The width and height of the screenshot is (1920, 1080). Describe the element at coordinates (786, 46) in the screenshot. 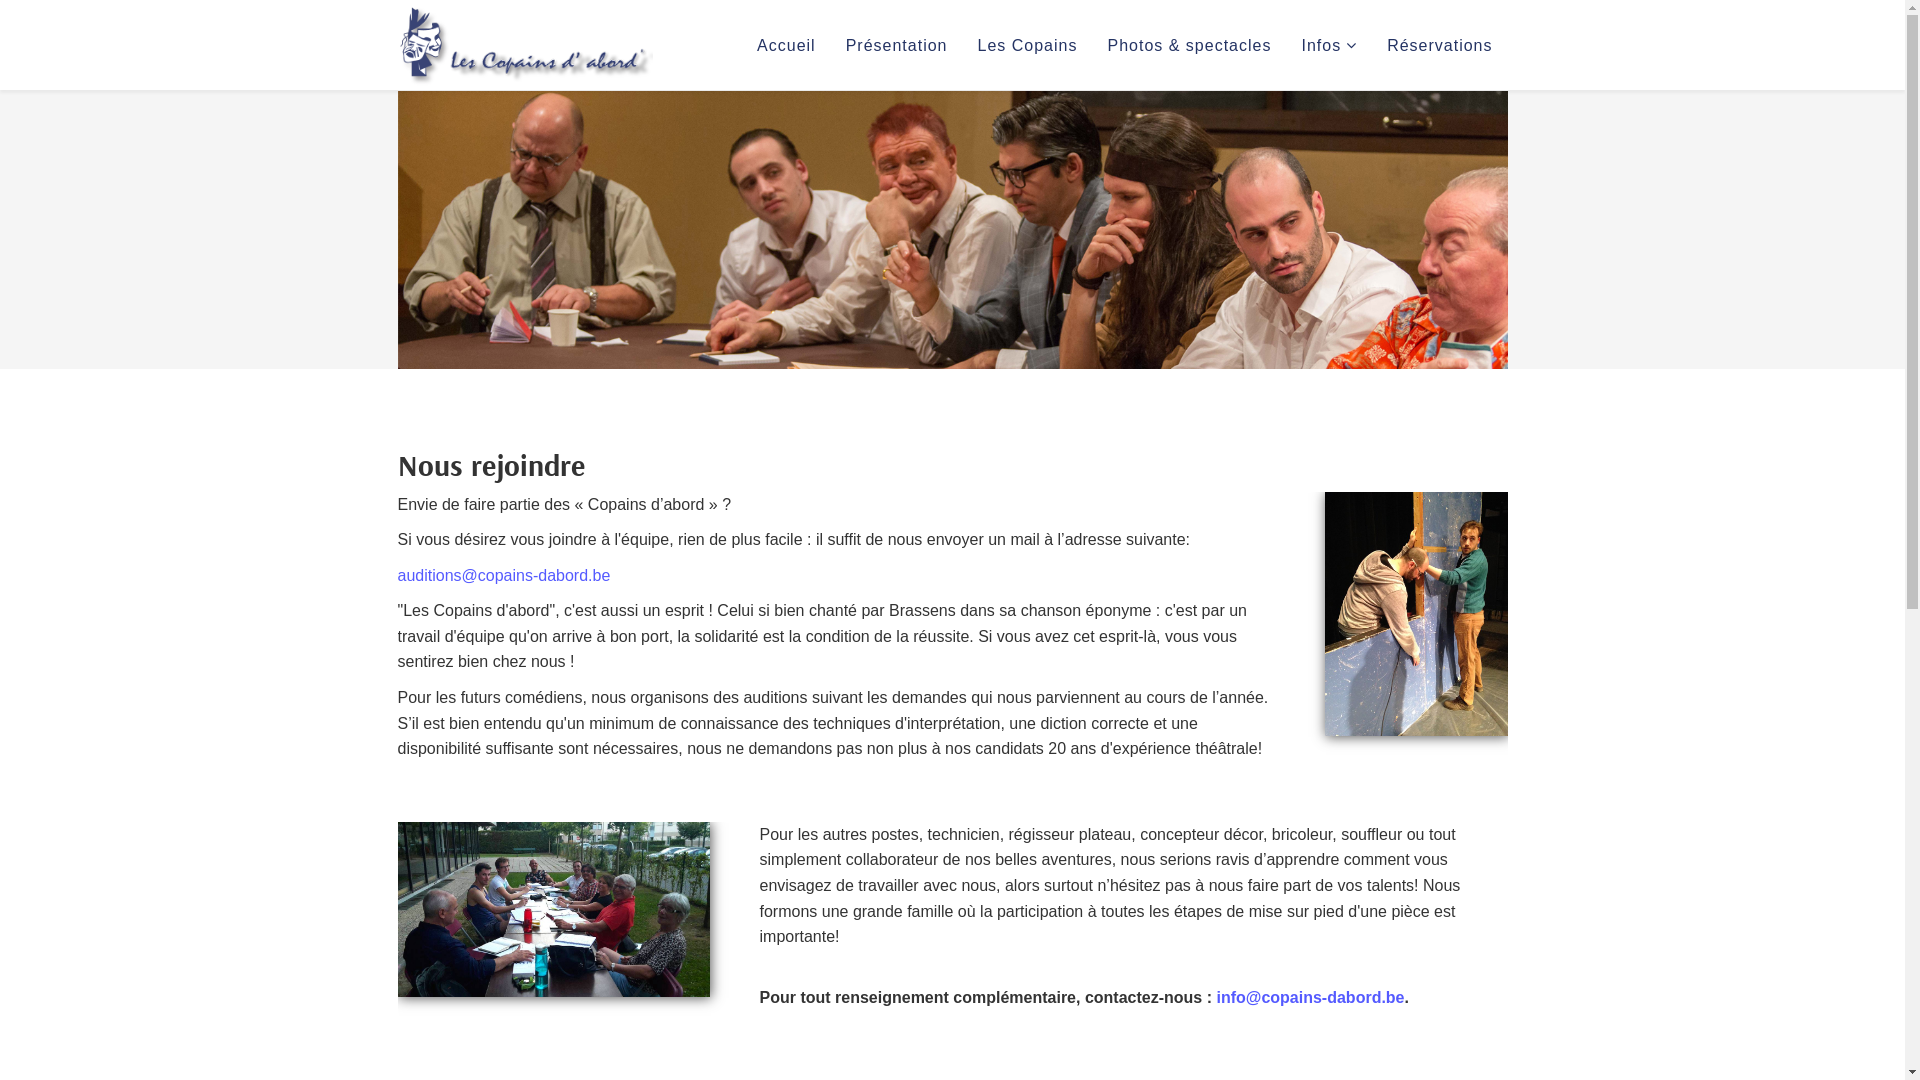

I see `Accueil` at that location.